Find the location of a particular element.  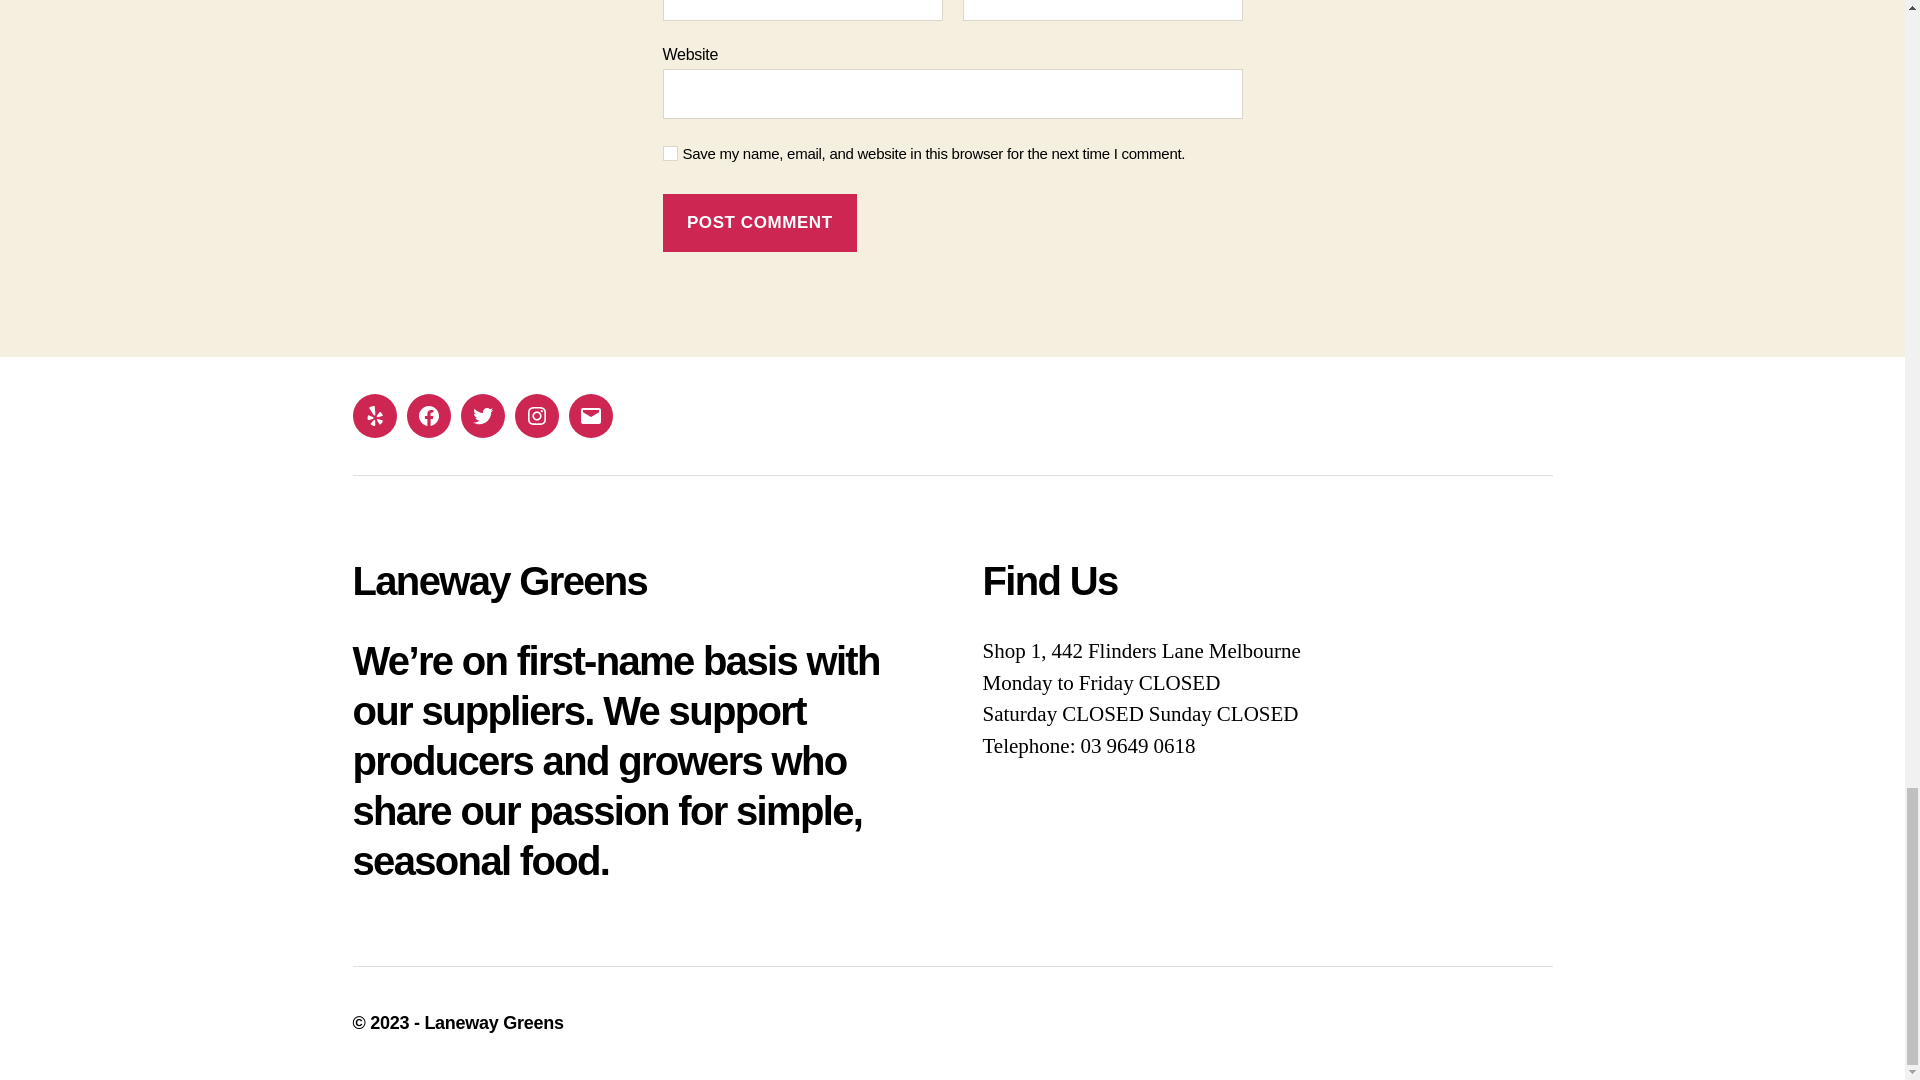

Yelp is located at coordinates (373, 416).